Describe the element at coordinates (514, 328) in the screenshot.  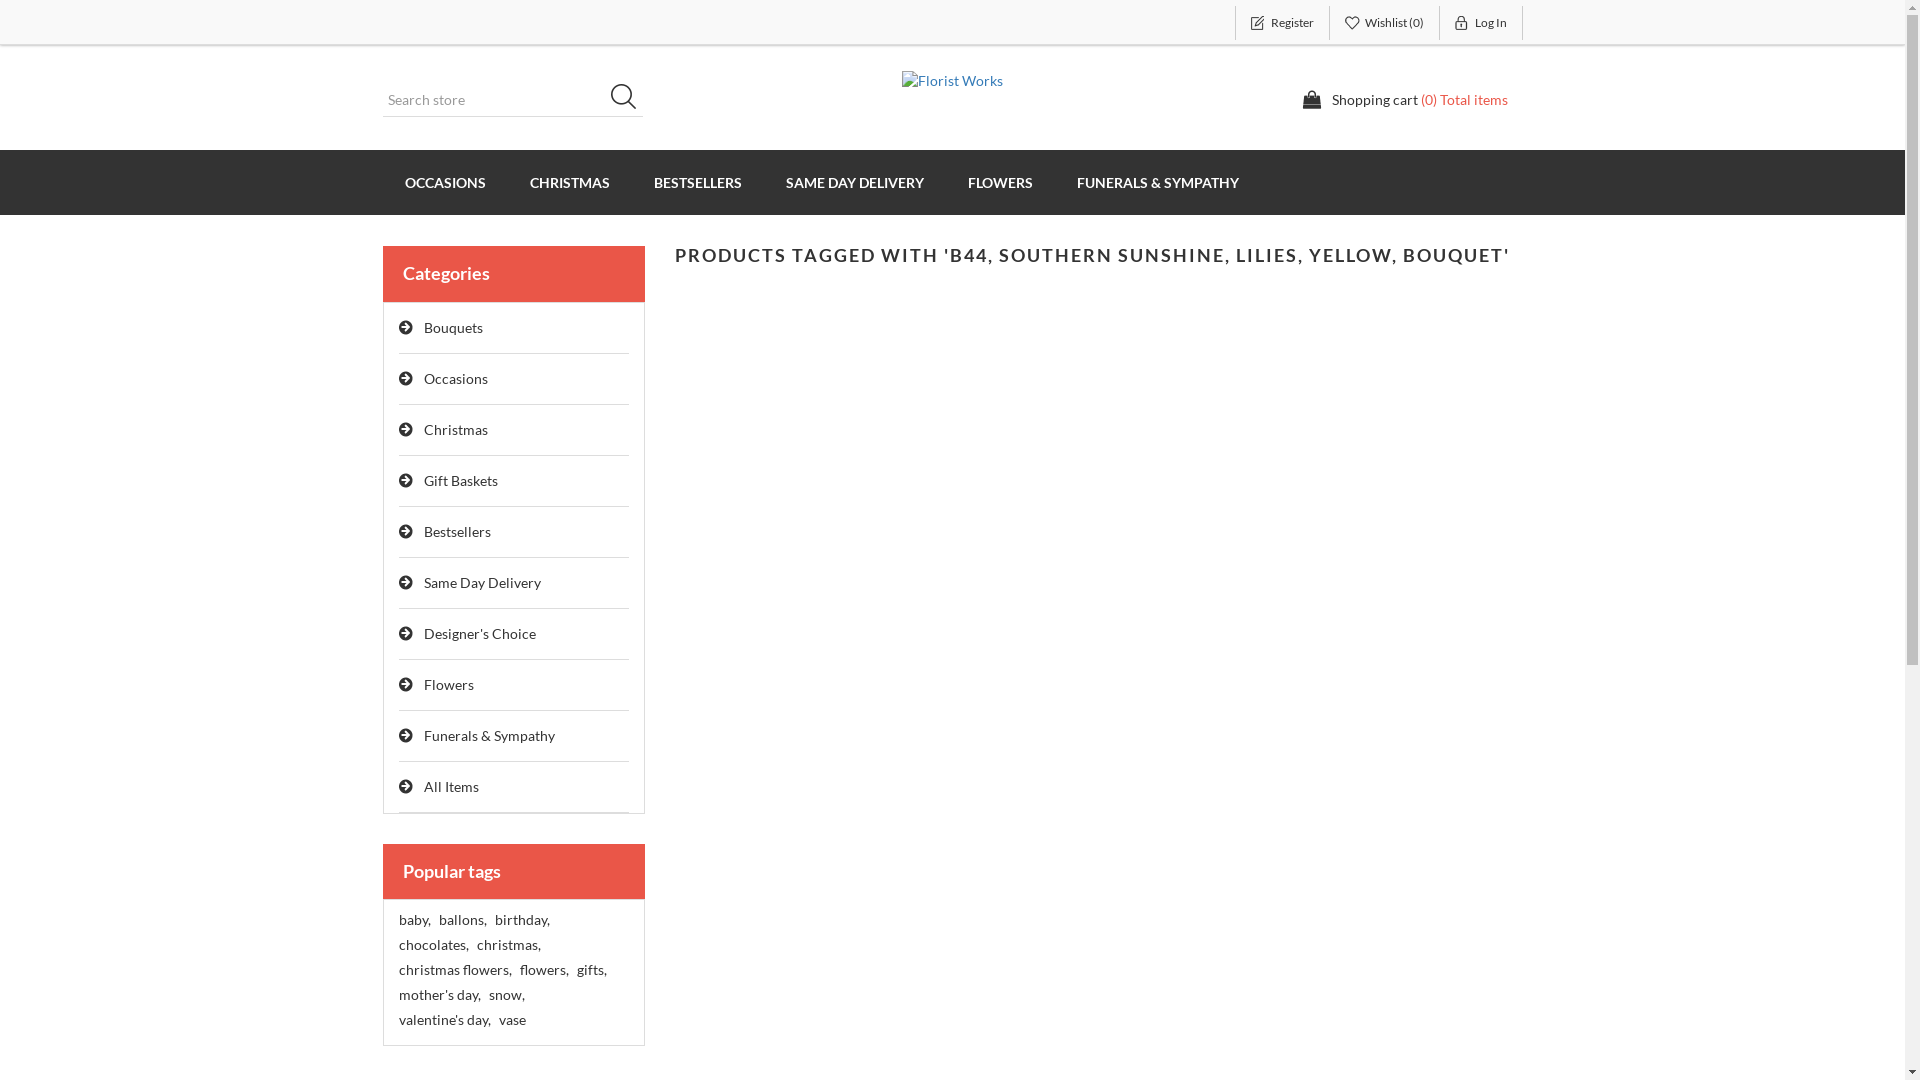
I see `Bouquets` at that location.